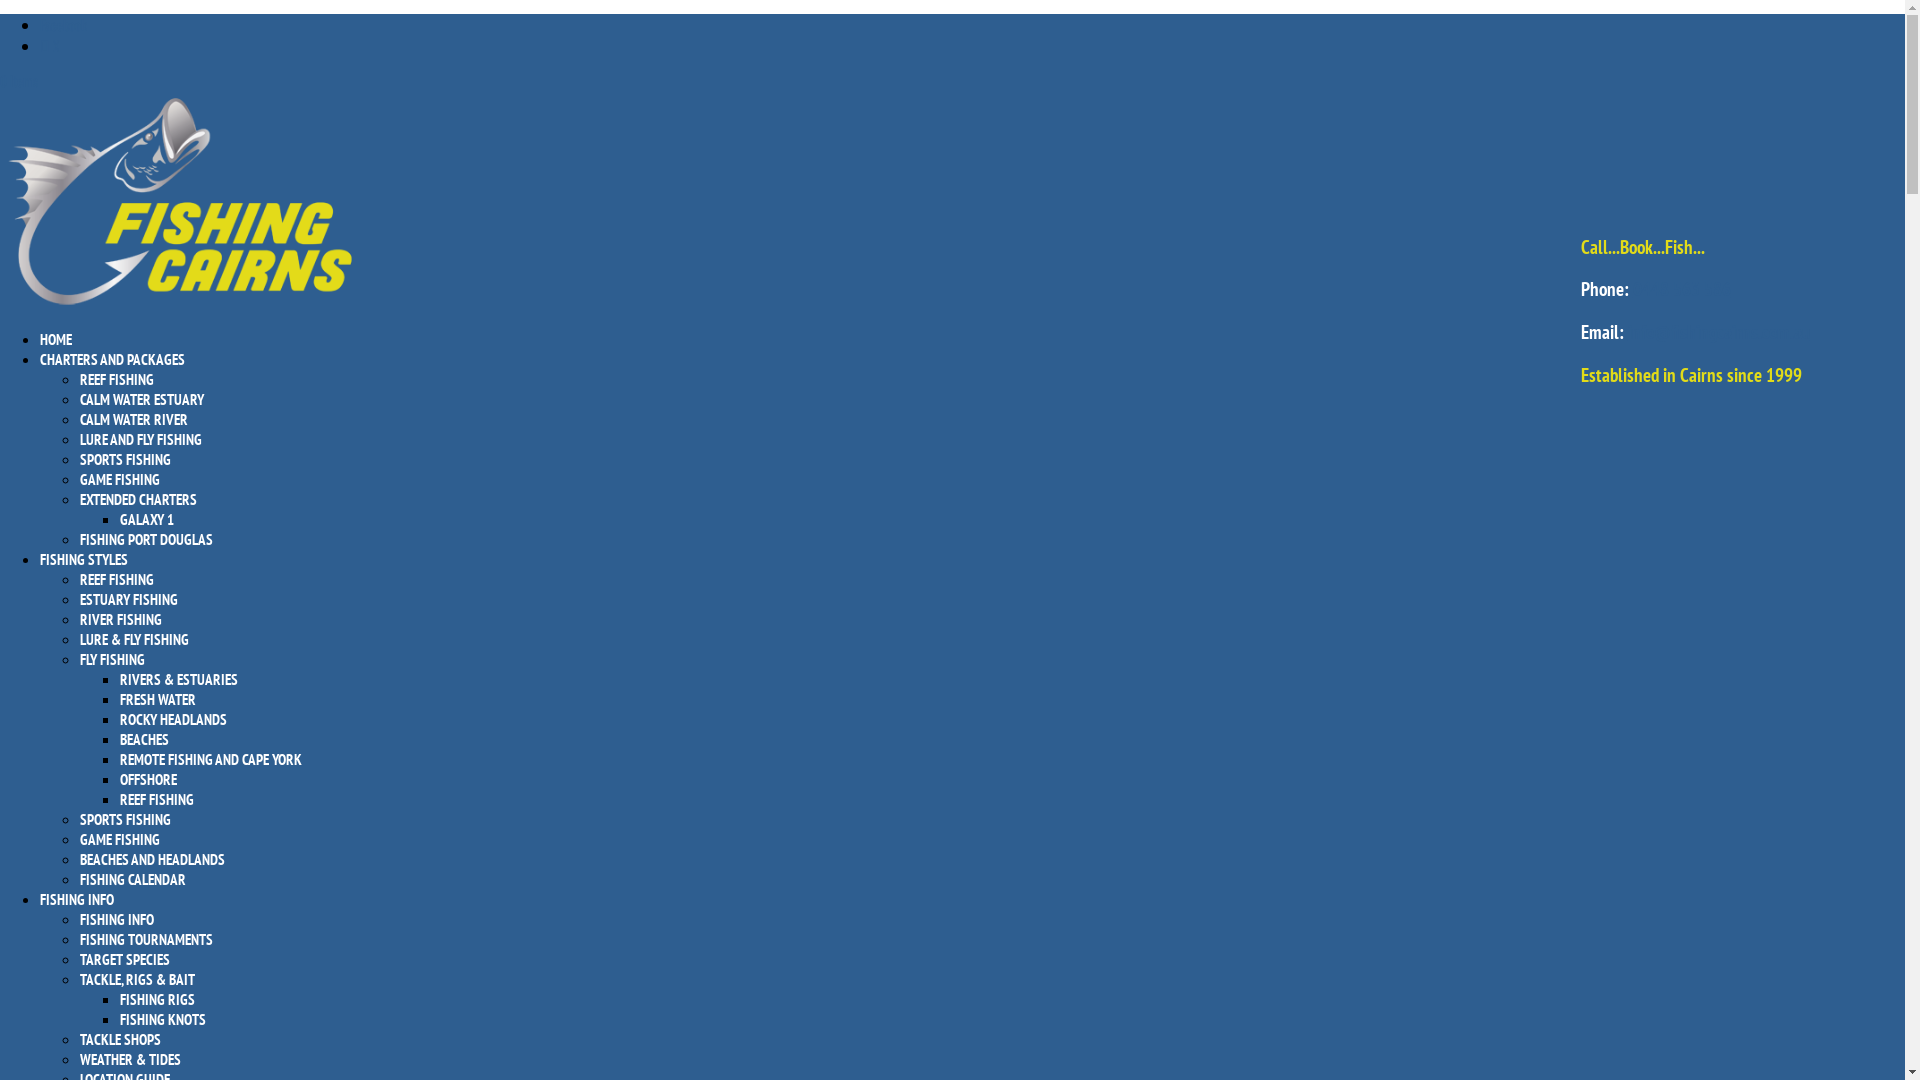 The image size is (1920, 1080). I want to click on REMOTE FISHING AND CAPE YORK, so click(211, 760).